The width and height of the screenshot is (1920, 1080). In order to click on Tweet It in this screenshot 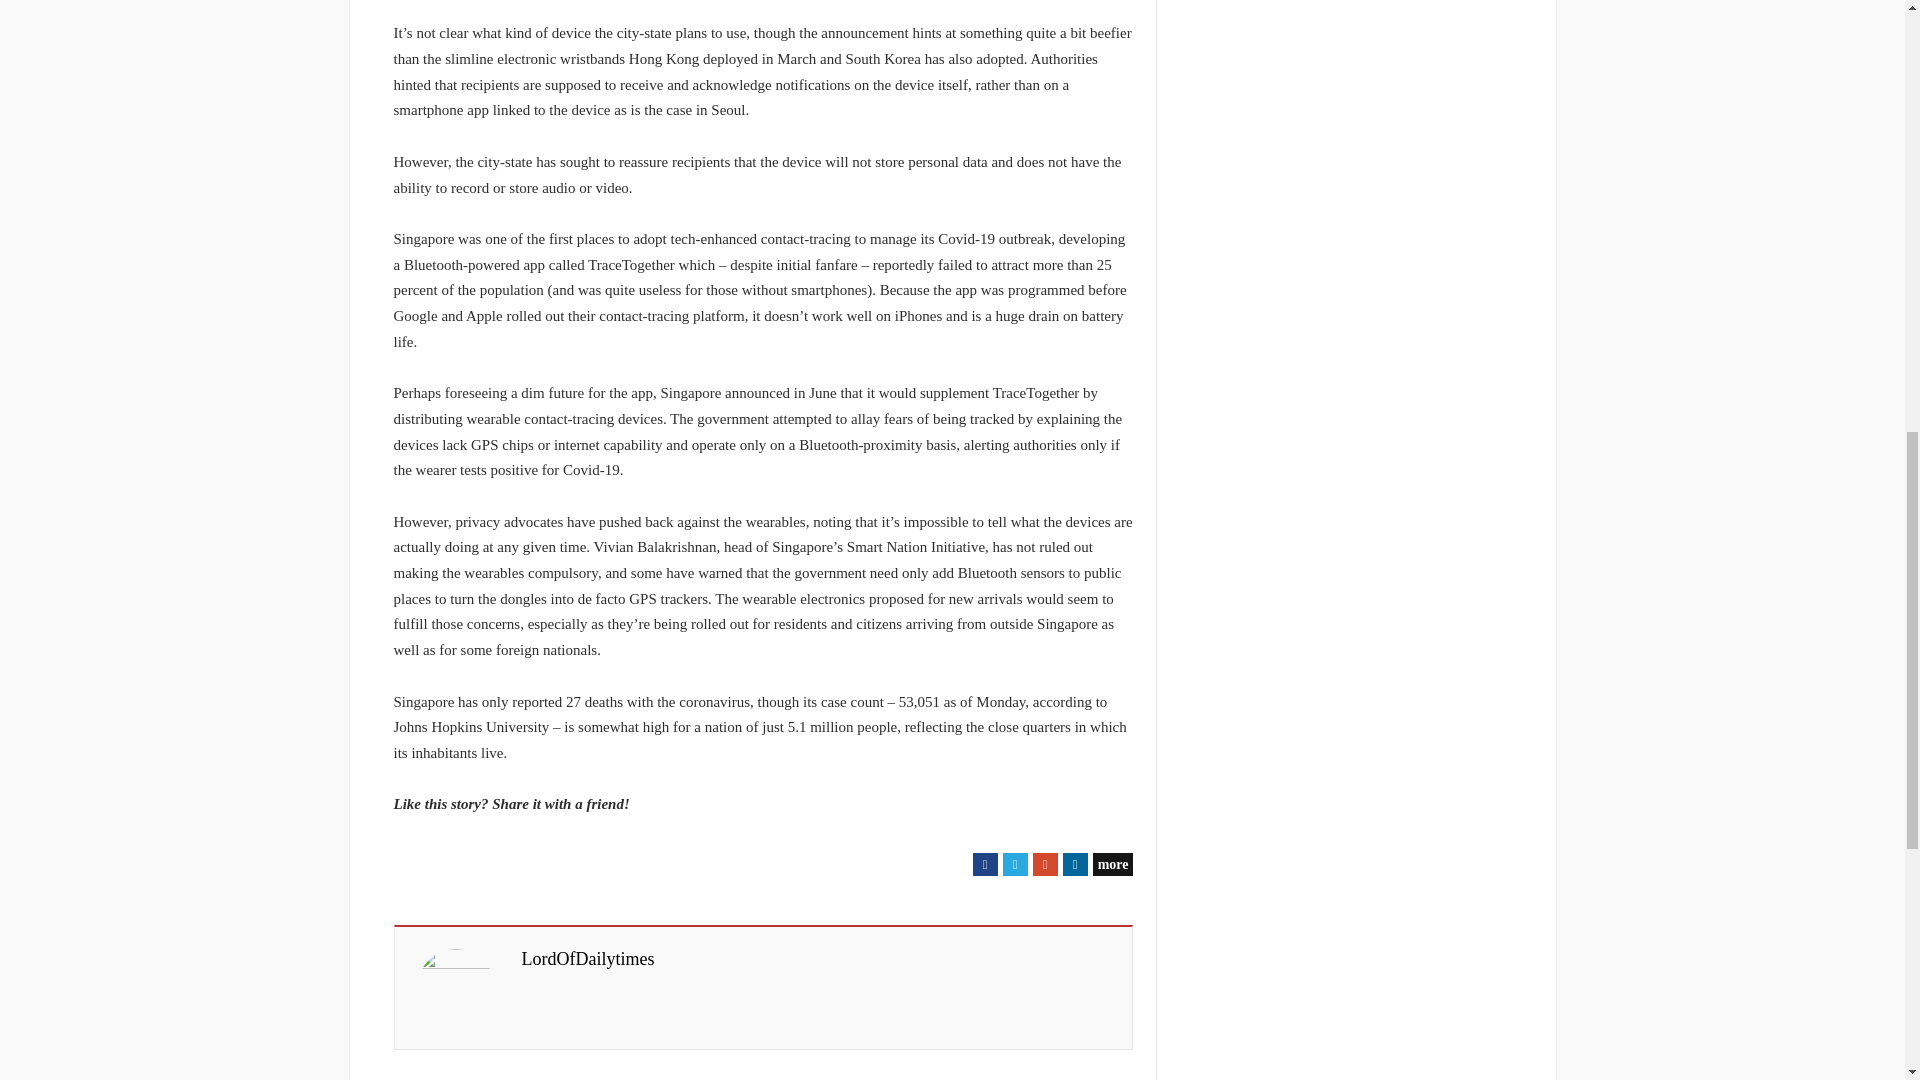, I will do `click(1014, 864)`.